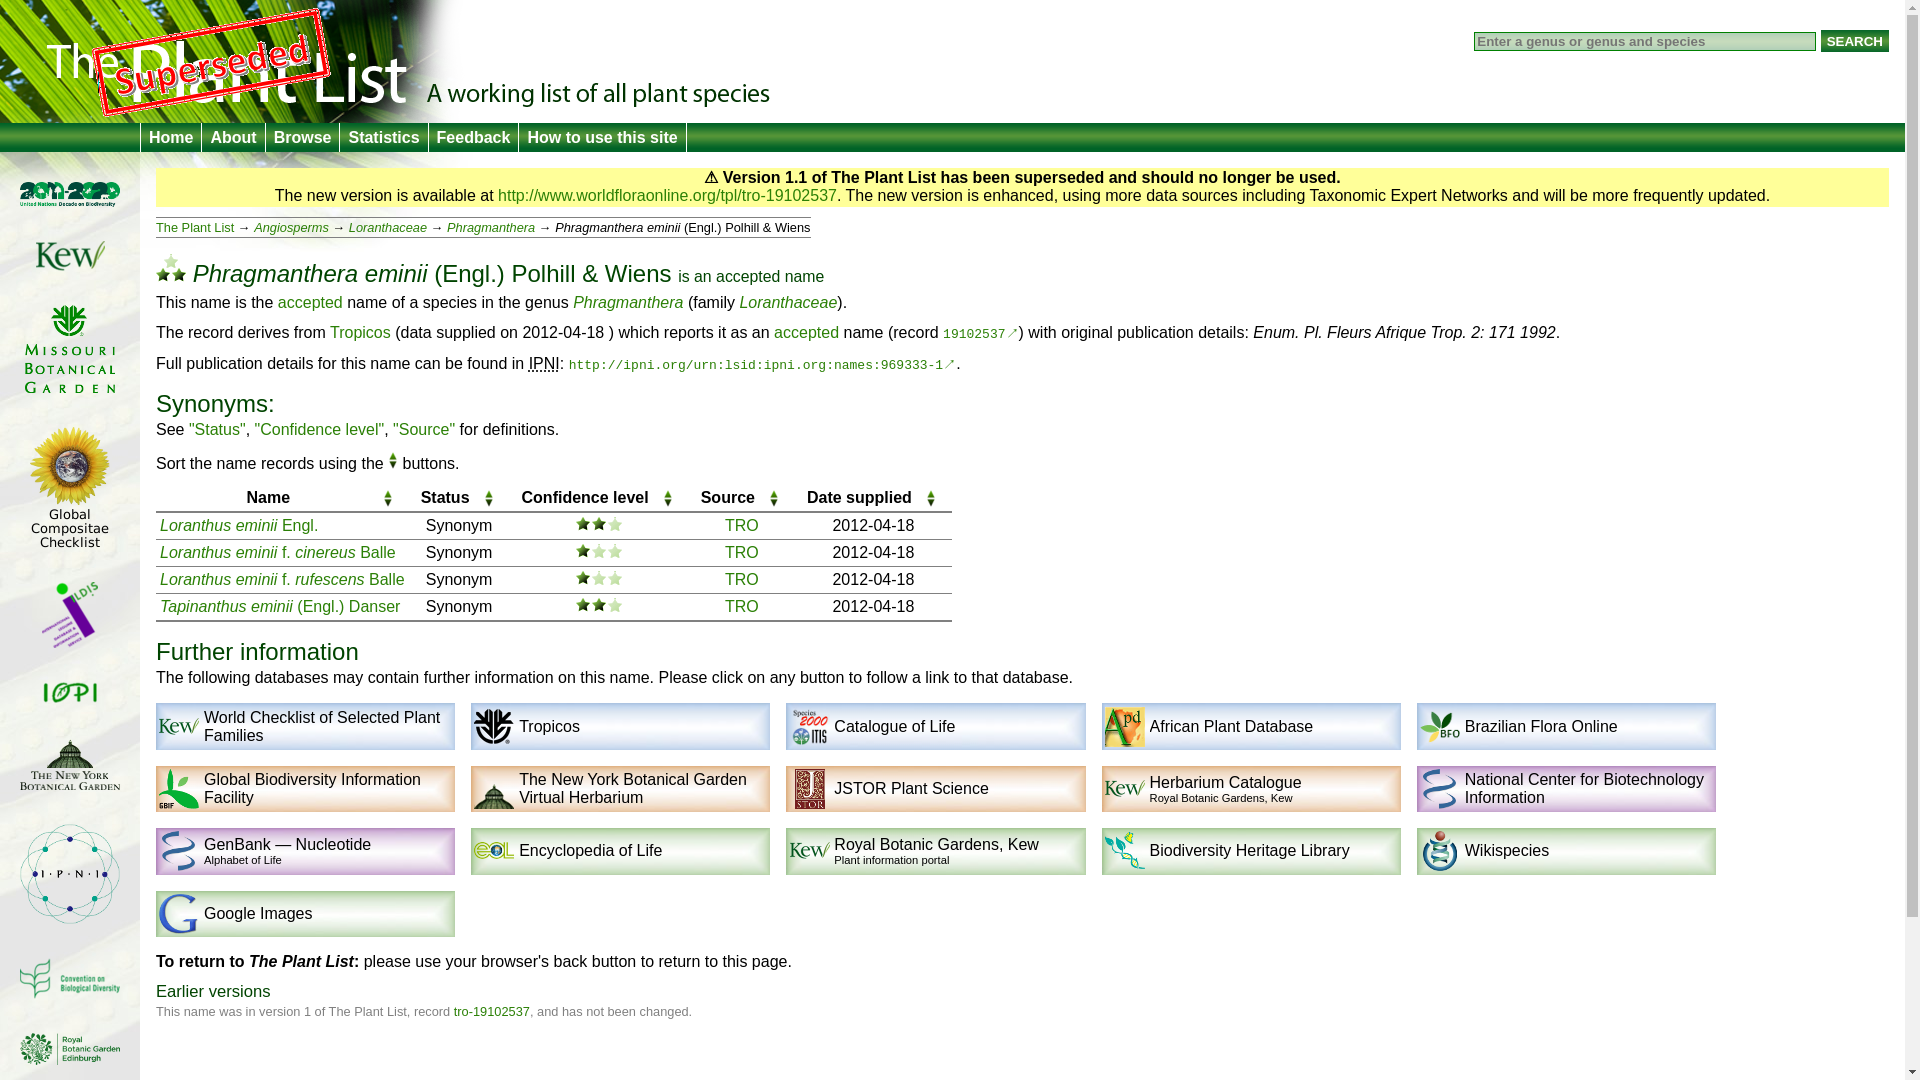 The width and height of the screenshot is (1920, 1080). Describe the element at coordinates (788, 302) in the screenshot. I see `Loranthaceae` at that location.